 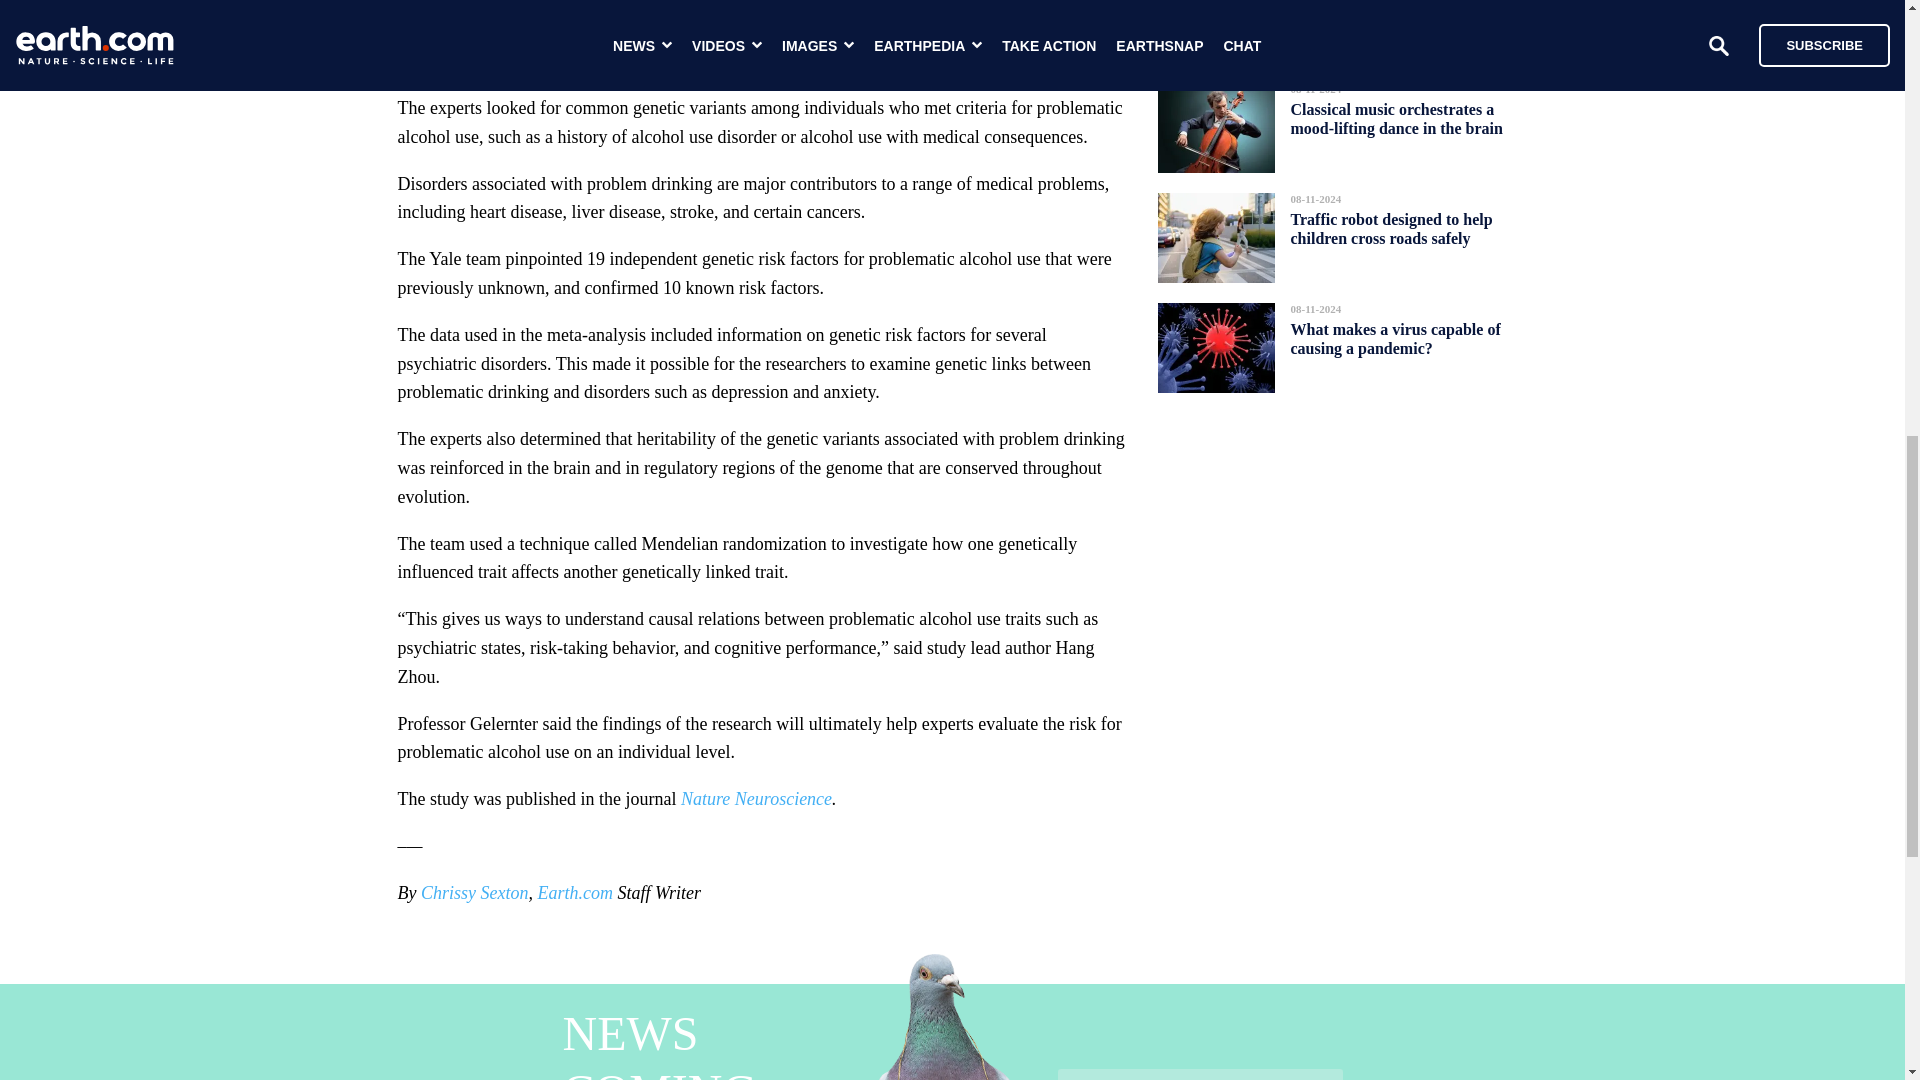 I want to click on What makes a virus capable of causing a pandemic?, so click(x=1394, y=339).